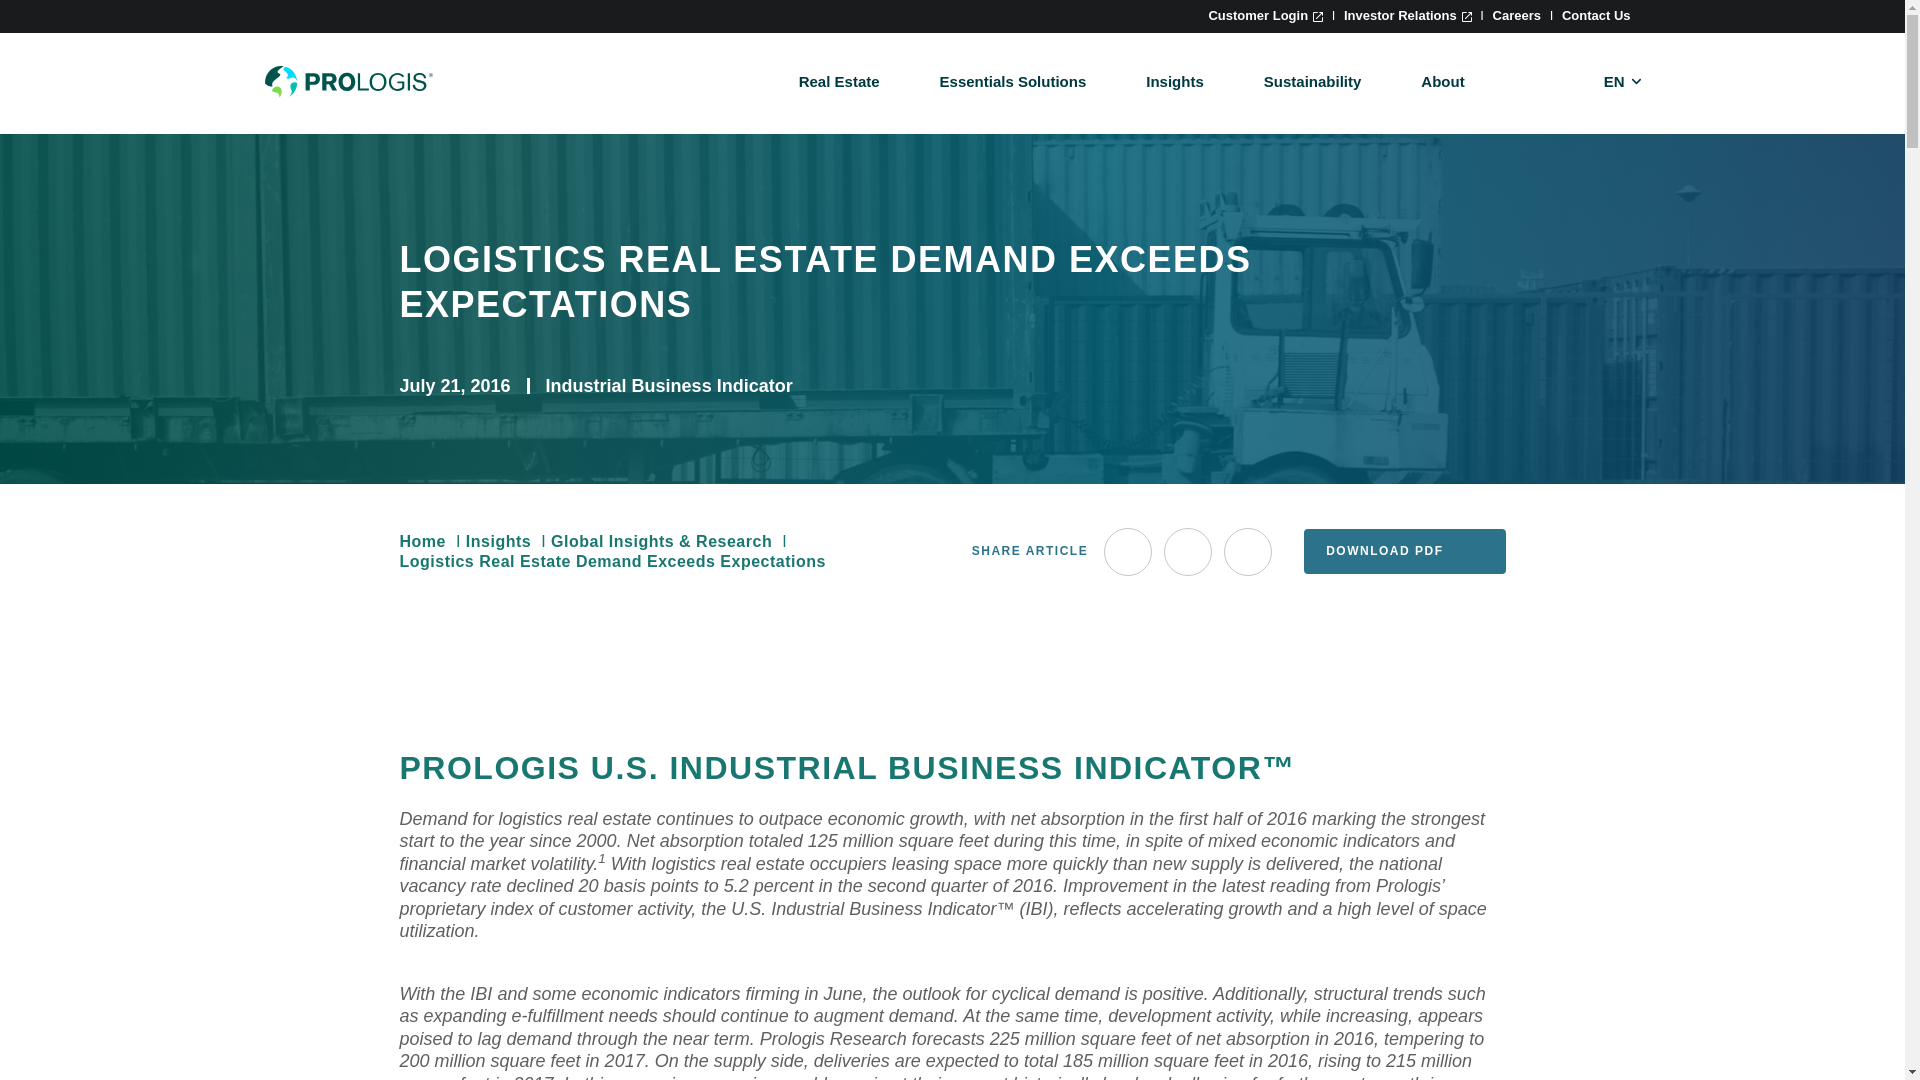 The image size is (1920, 1080). What do you see at coordinates (1596, 14) in the screenshot?
I see `Contact Us` at bounding box center [1596, 14].